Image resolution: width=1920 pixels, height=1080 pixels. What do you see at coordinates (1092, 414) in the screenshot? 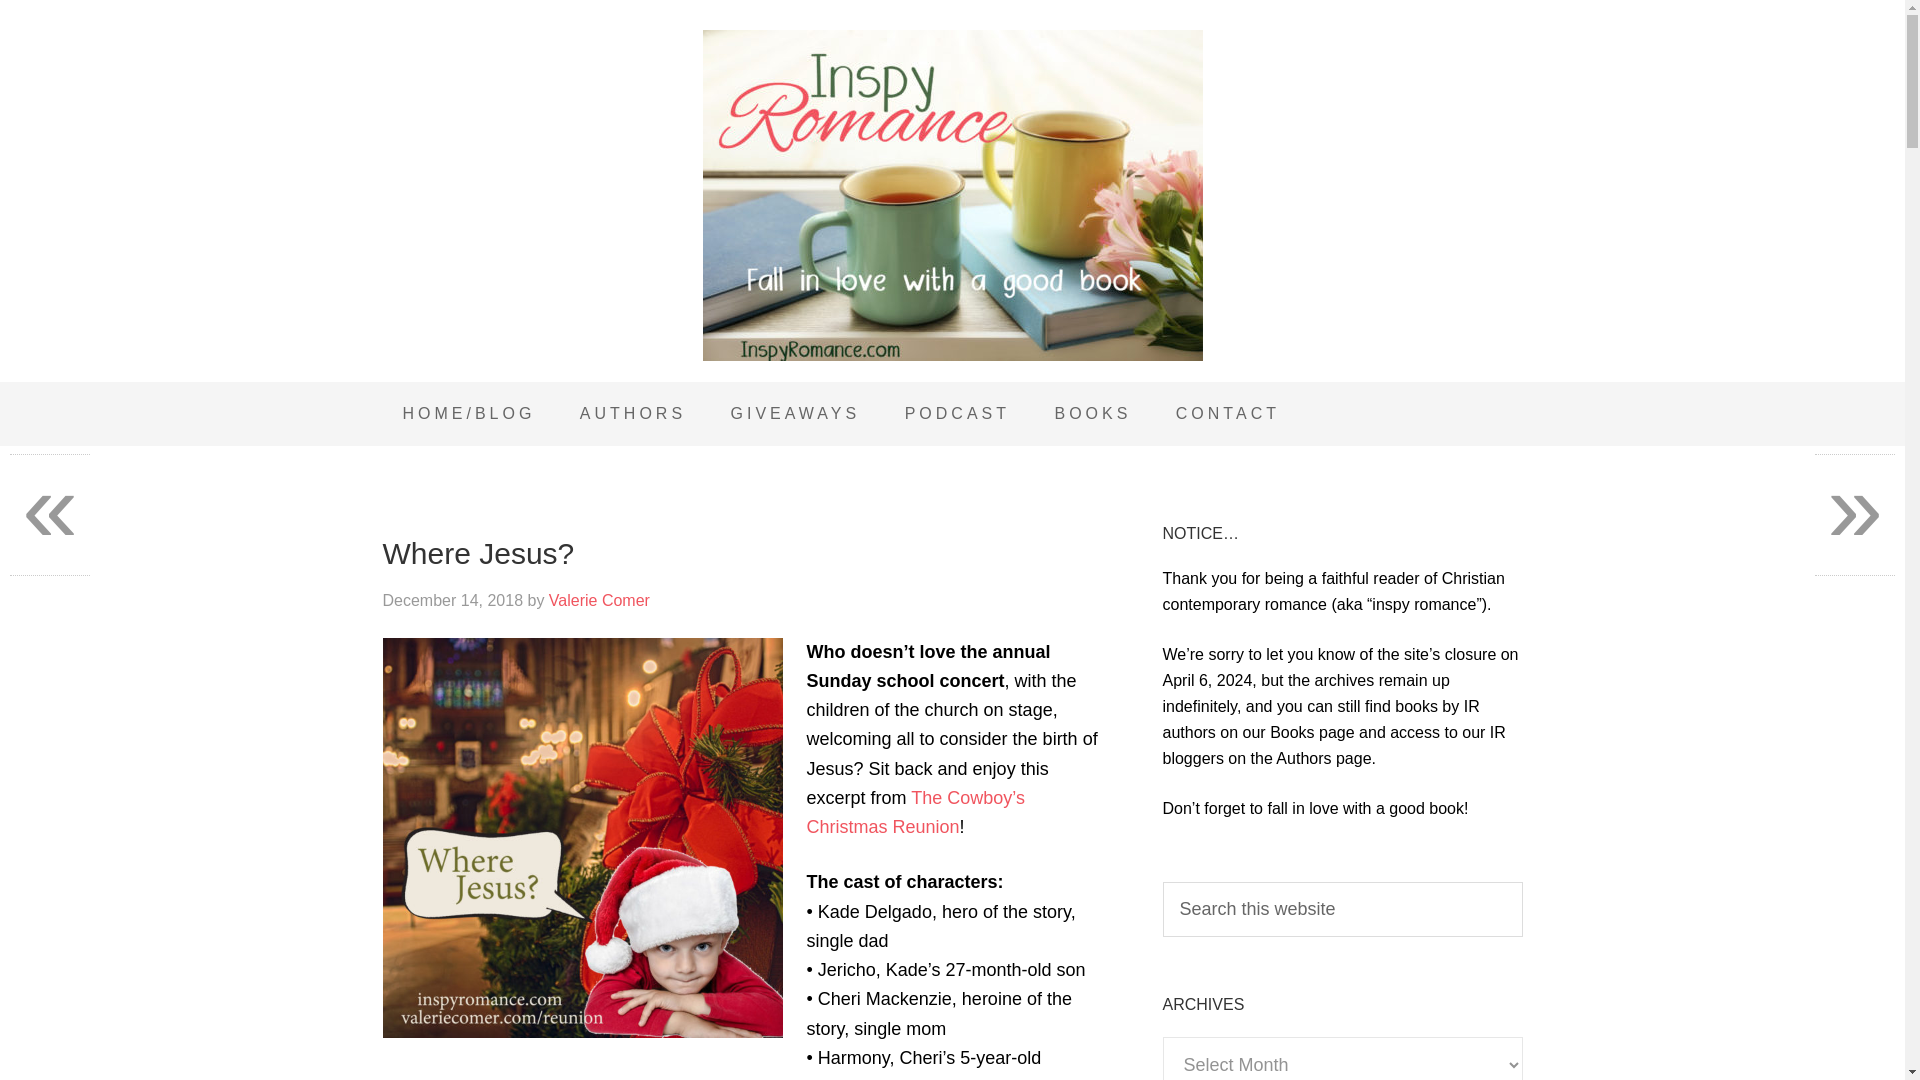
I see `BOOKS` at bounding box center [1092, 414].